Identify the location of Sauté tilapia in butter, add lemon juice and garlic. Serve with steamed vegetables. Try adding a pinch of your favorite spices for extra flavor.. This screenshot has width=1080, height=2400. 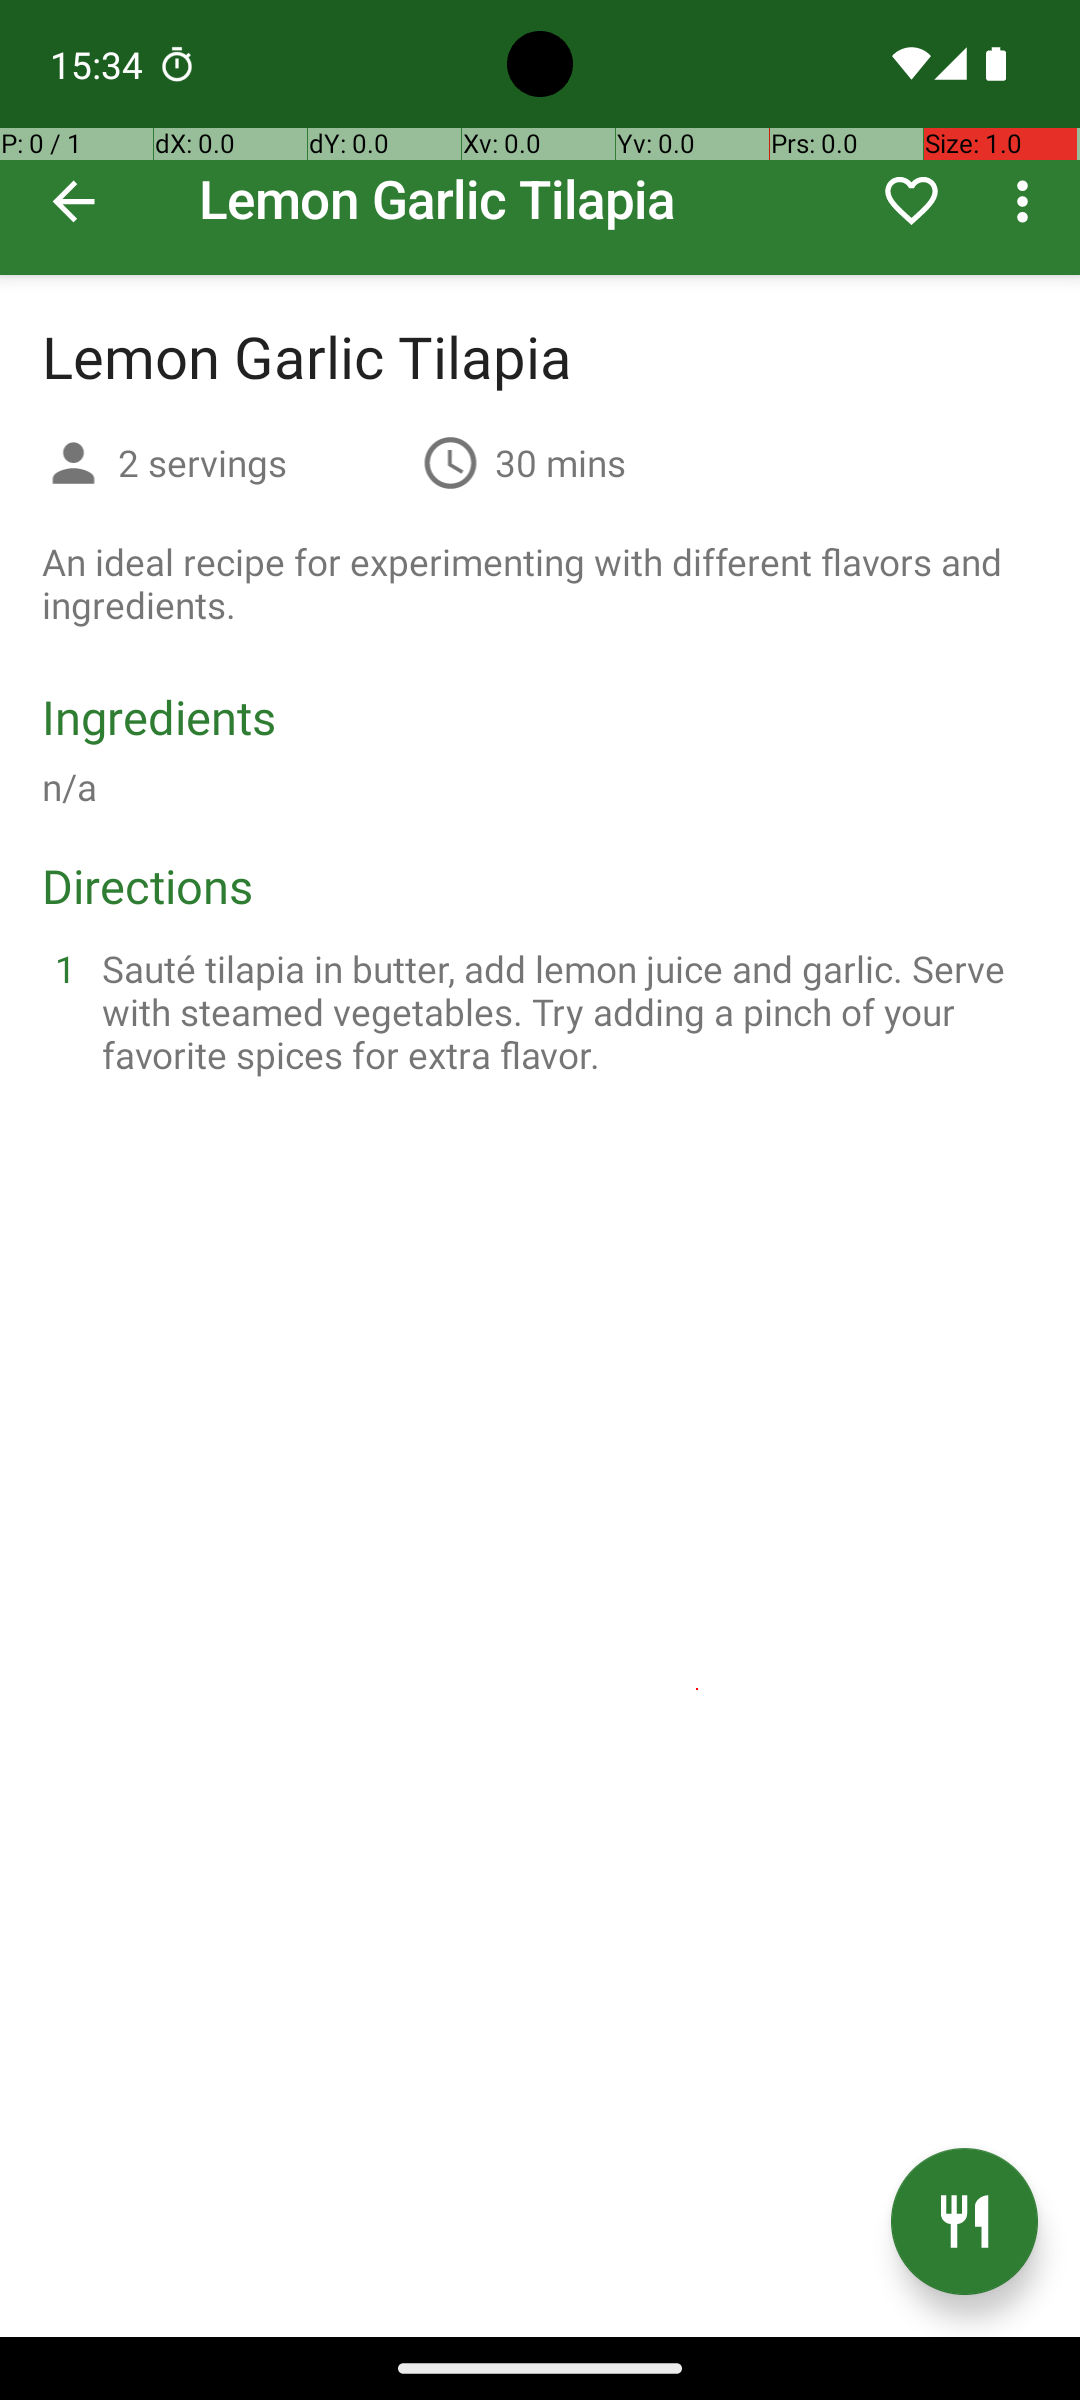
(564, 1012).